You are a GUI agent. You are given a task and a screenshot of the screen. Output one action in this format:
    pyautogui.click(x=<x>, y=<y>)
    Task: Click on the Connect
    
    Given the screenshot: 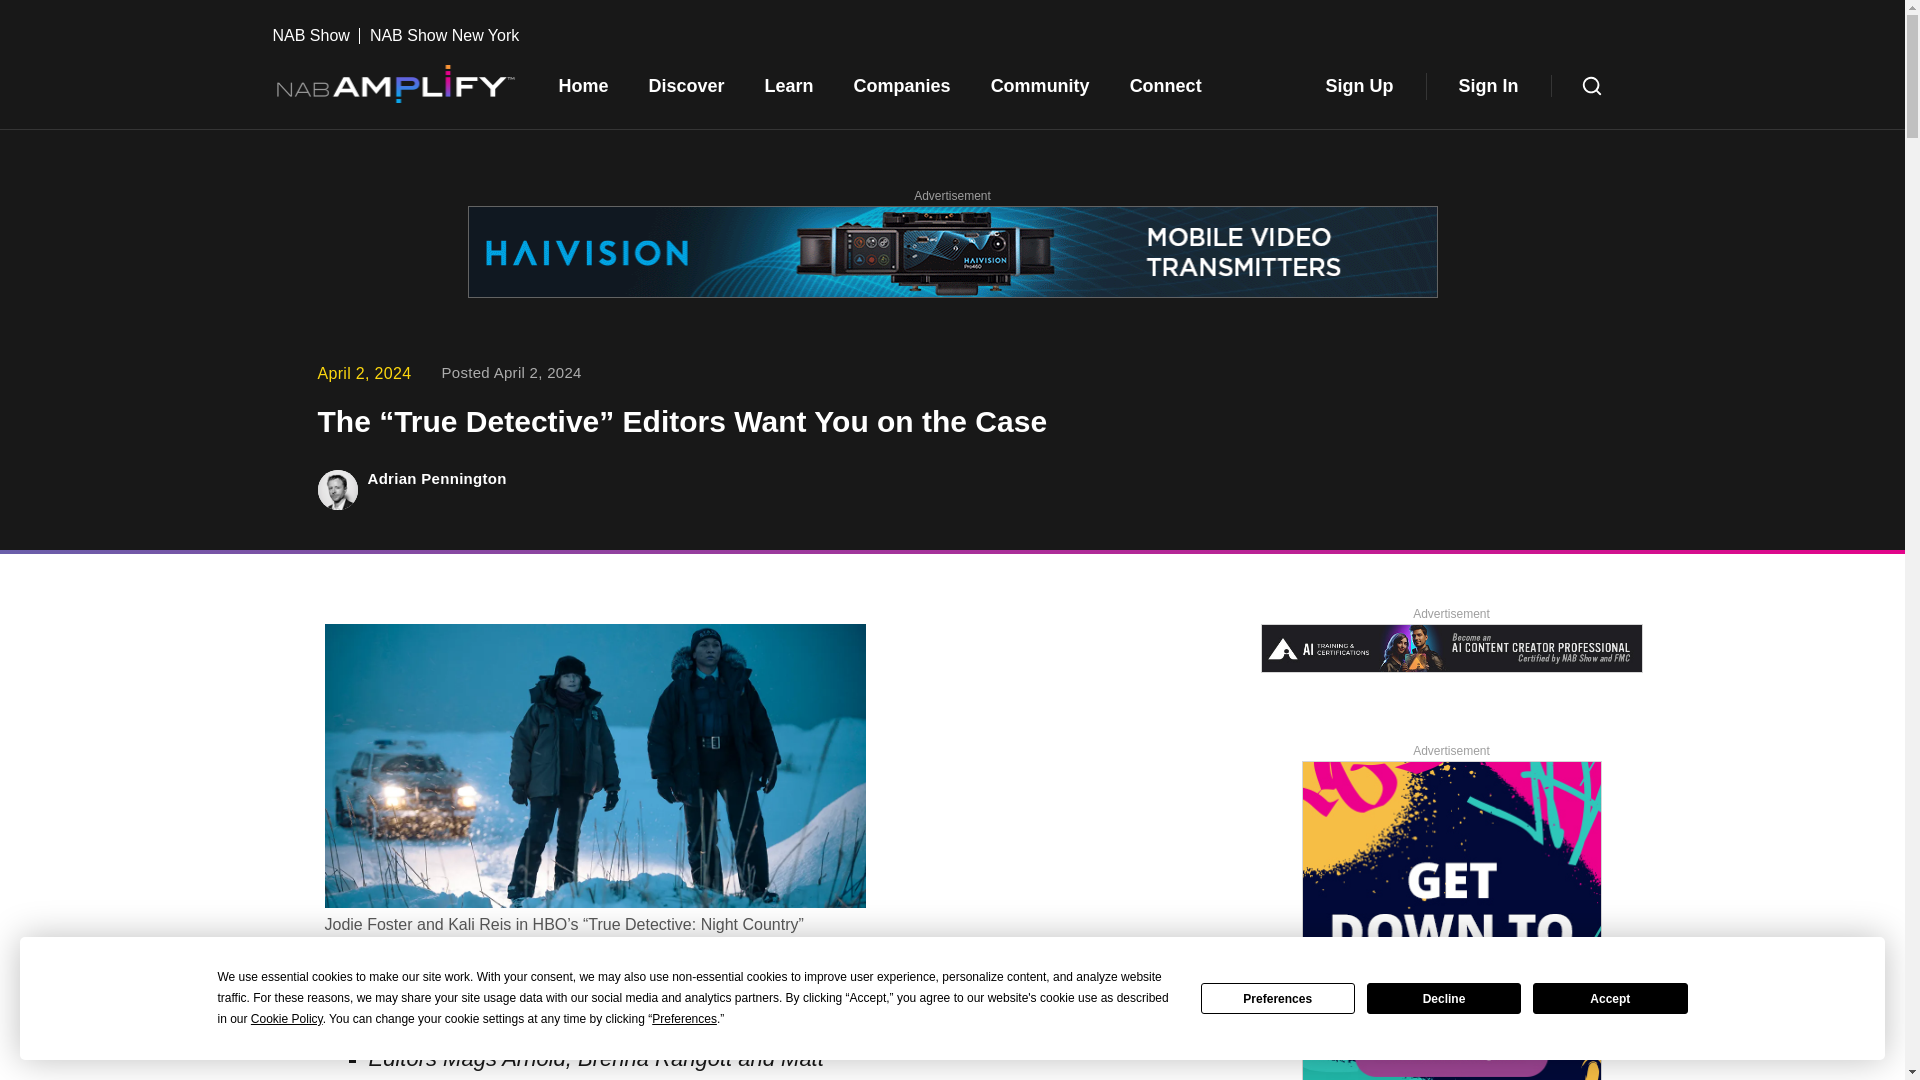 What is the action you would take?
    pyautogui.click(x=1165, y=86)
    